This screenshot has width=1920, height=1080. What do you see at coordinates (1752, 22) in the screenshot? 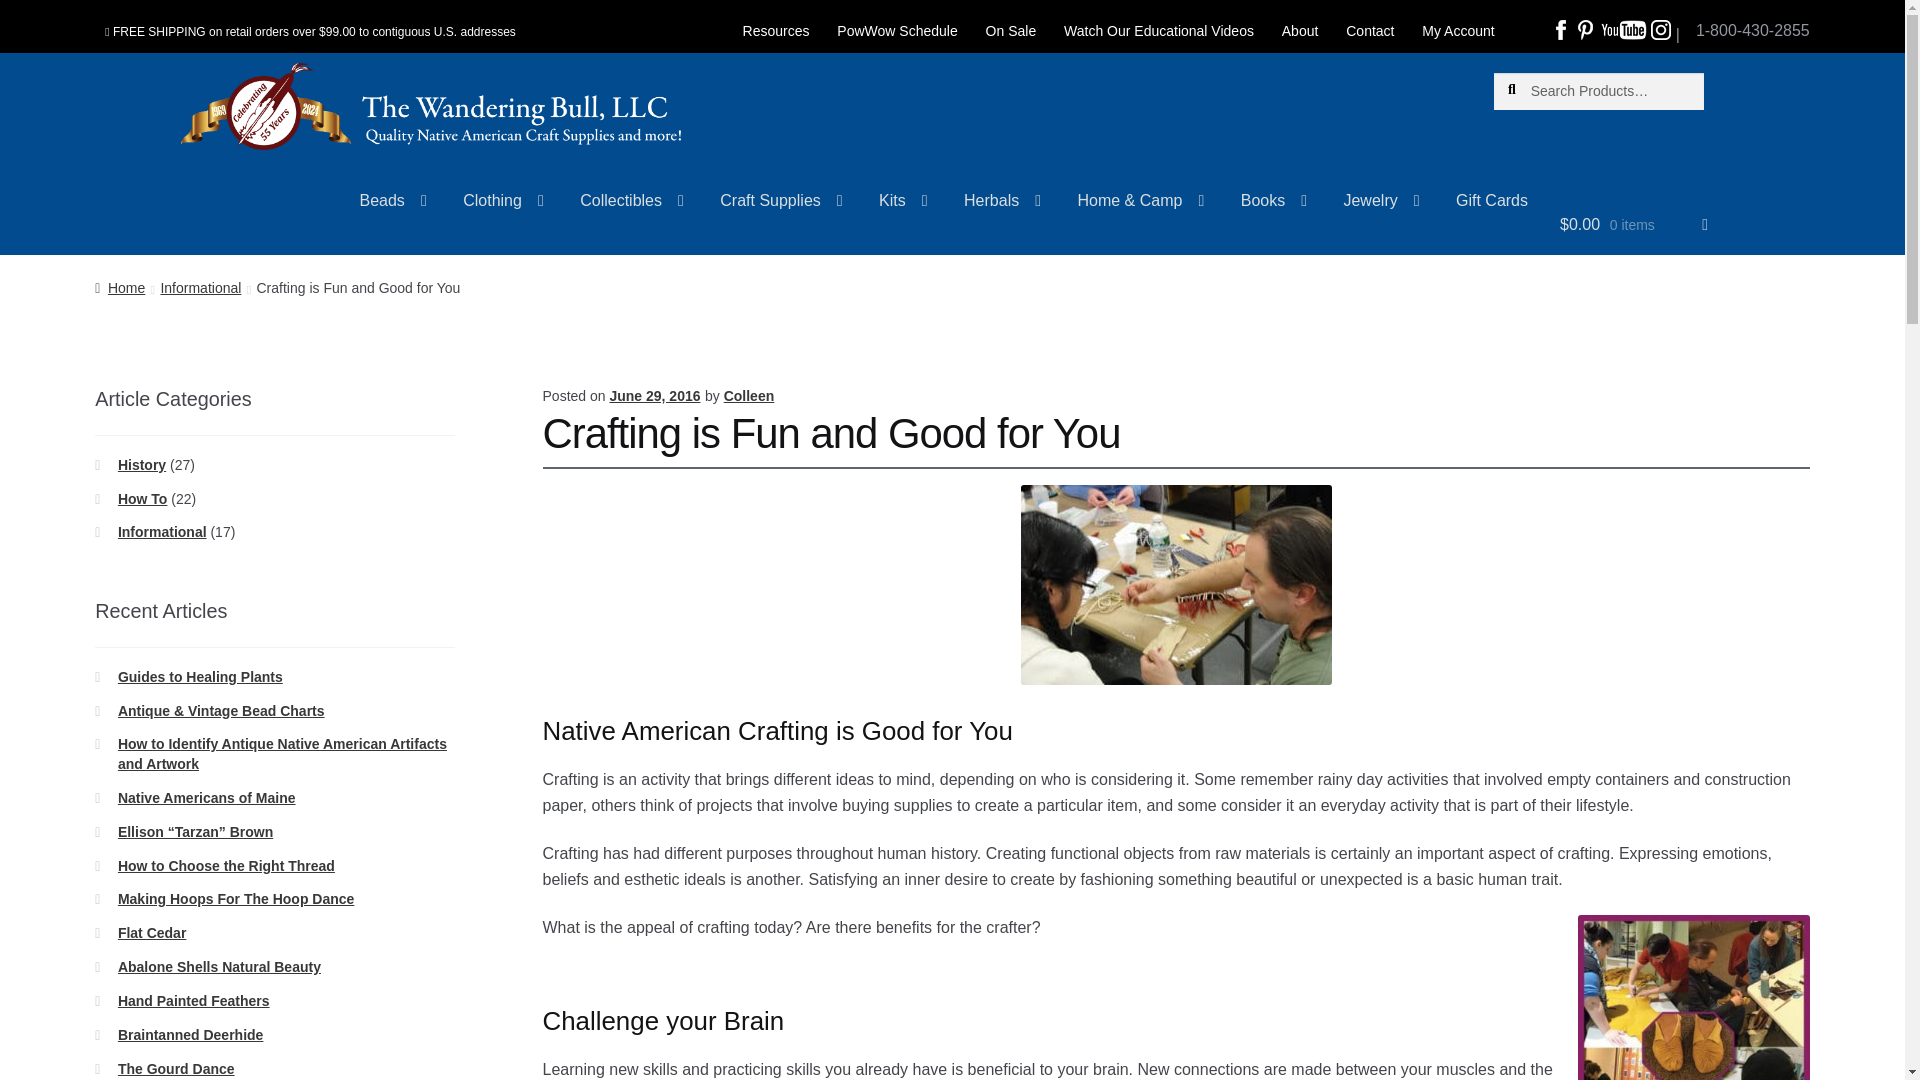
I see `1-800-430-2855` at bounding box center [1752, 22].